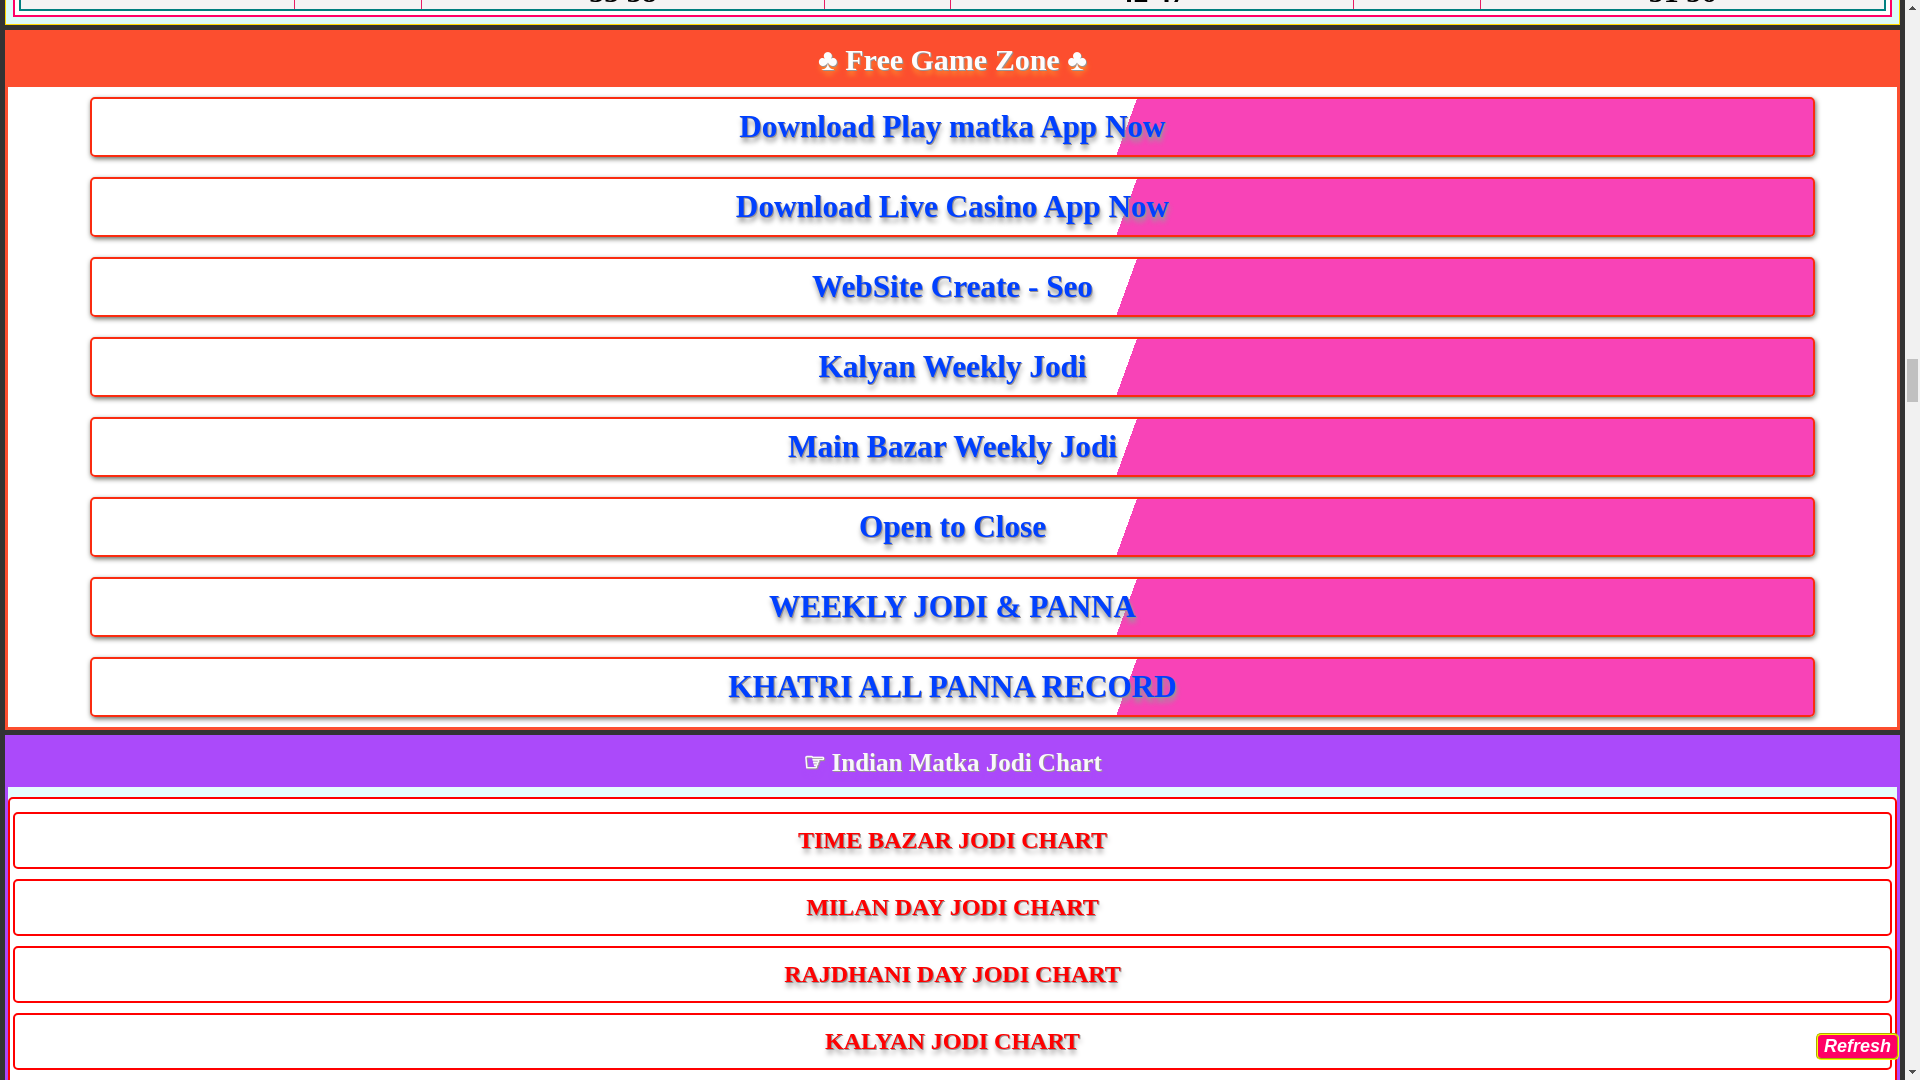  Describe the element at coordinates (952, 974) in the screenshot. I see `RAJDHANI DAY JODI CHART` at that location.